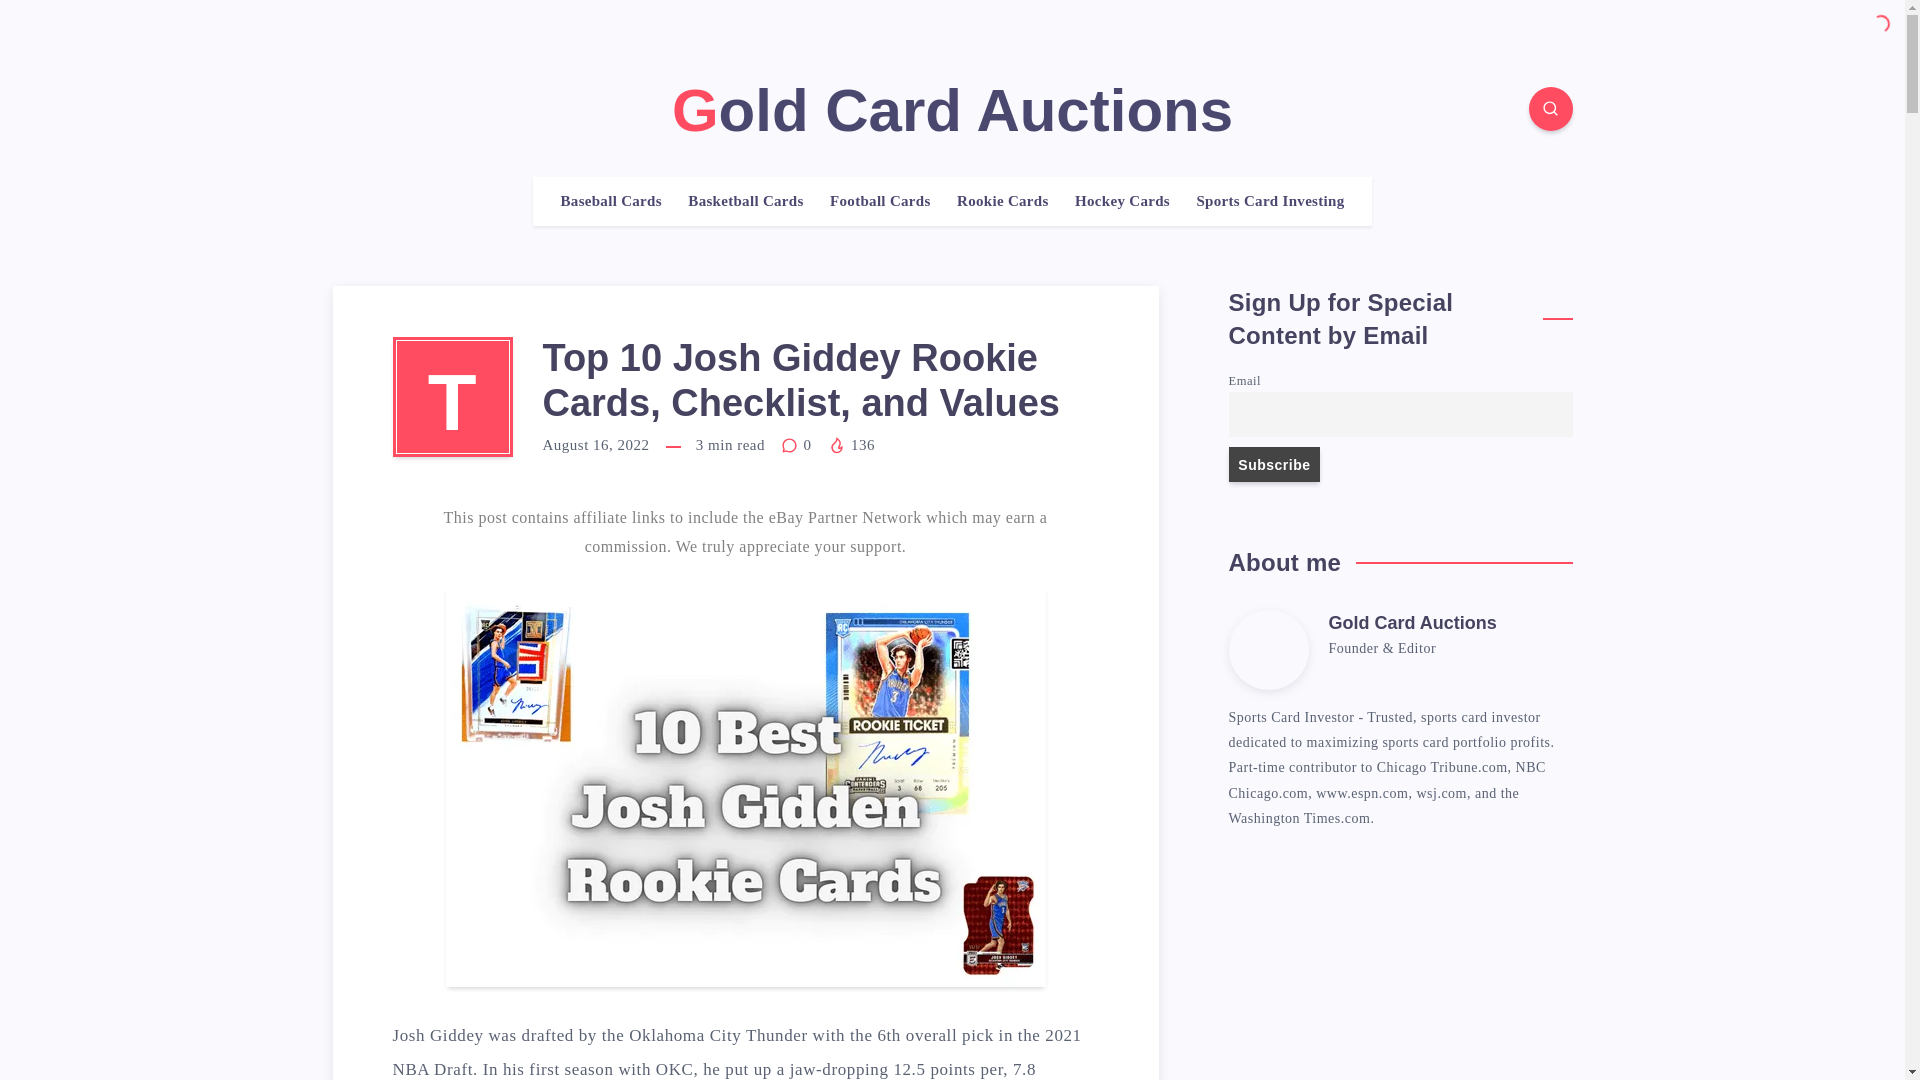  Describe the element at coordinates (744, 201) in the screenshot. I see `Basketball Cards` at that location.